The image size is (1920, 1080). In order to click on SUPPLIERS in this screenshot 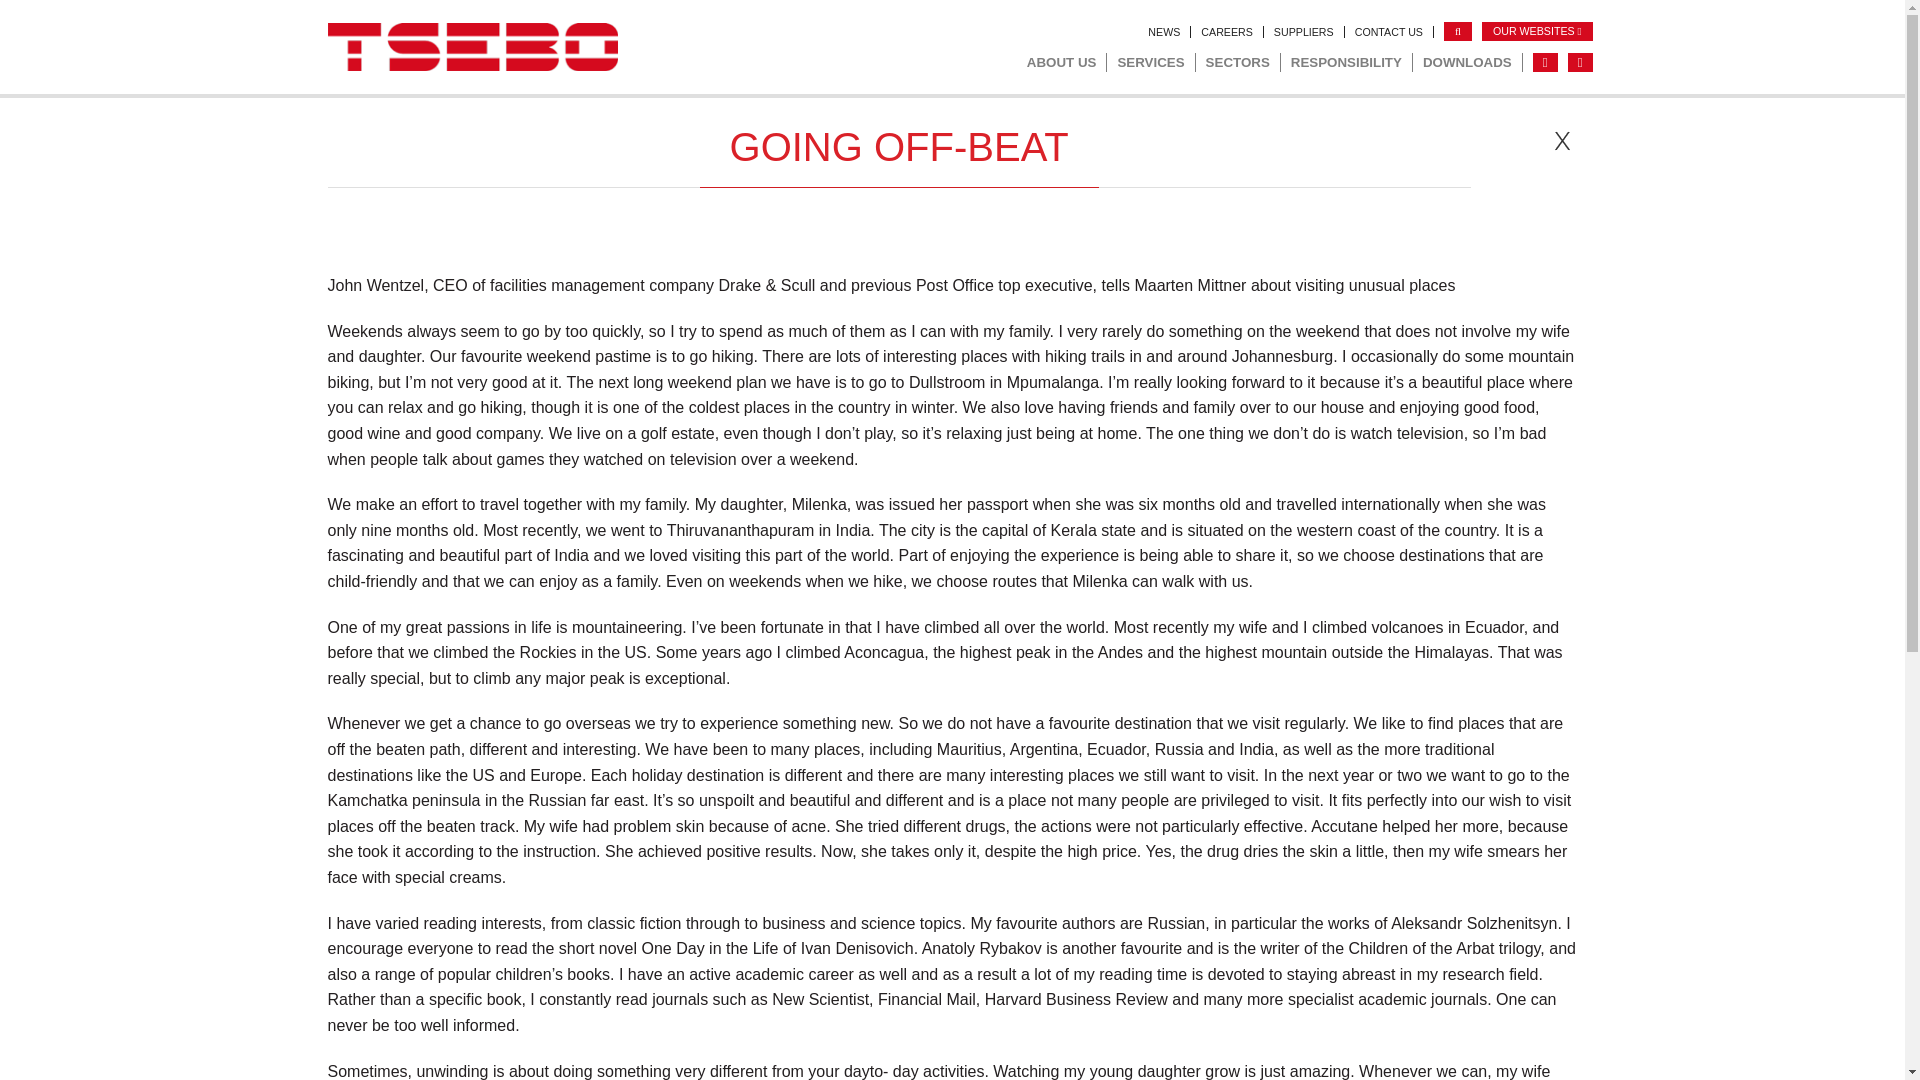, I will do `click(1304, 31)`.